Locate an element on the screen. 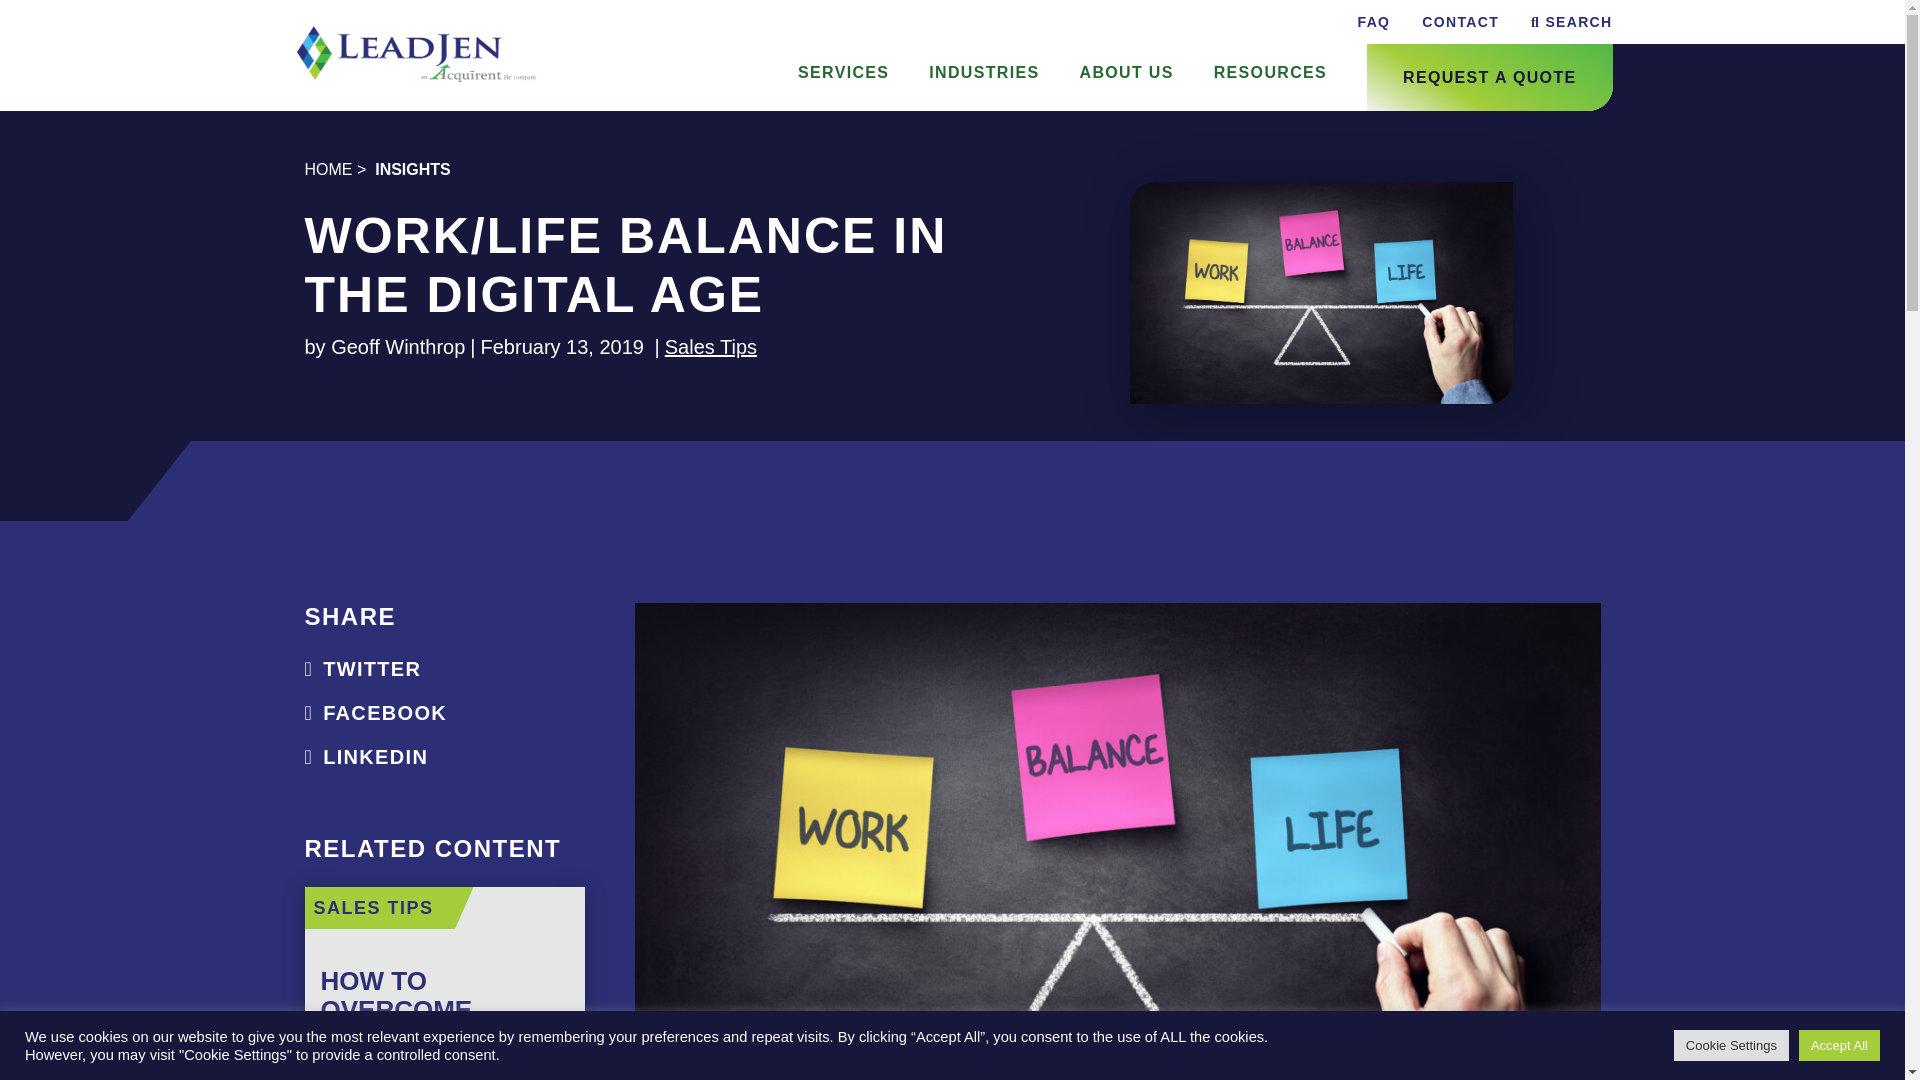 The height and width of the screenshot is (1080, 1920). SEARCH is located at coordinates (1563, 22).